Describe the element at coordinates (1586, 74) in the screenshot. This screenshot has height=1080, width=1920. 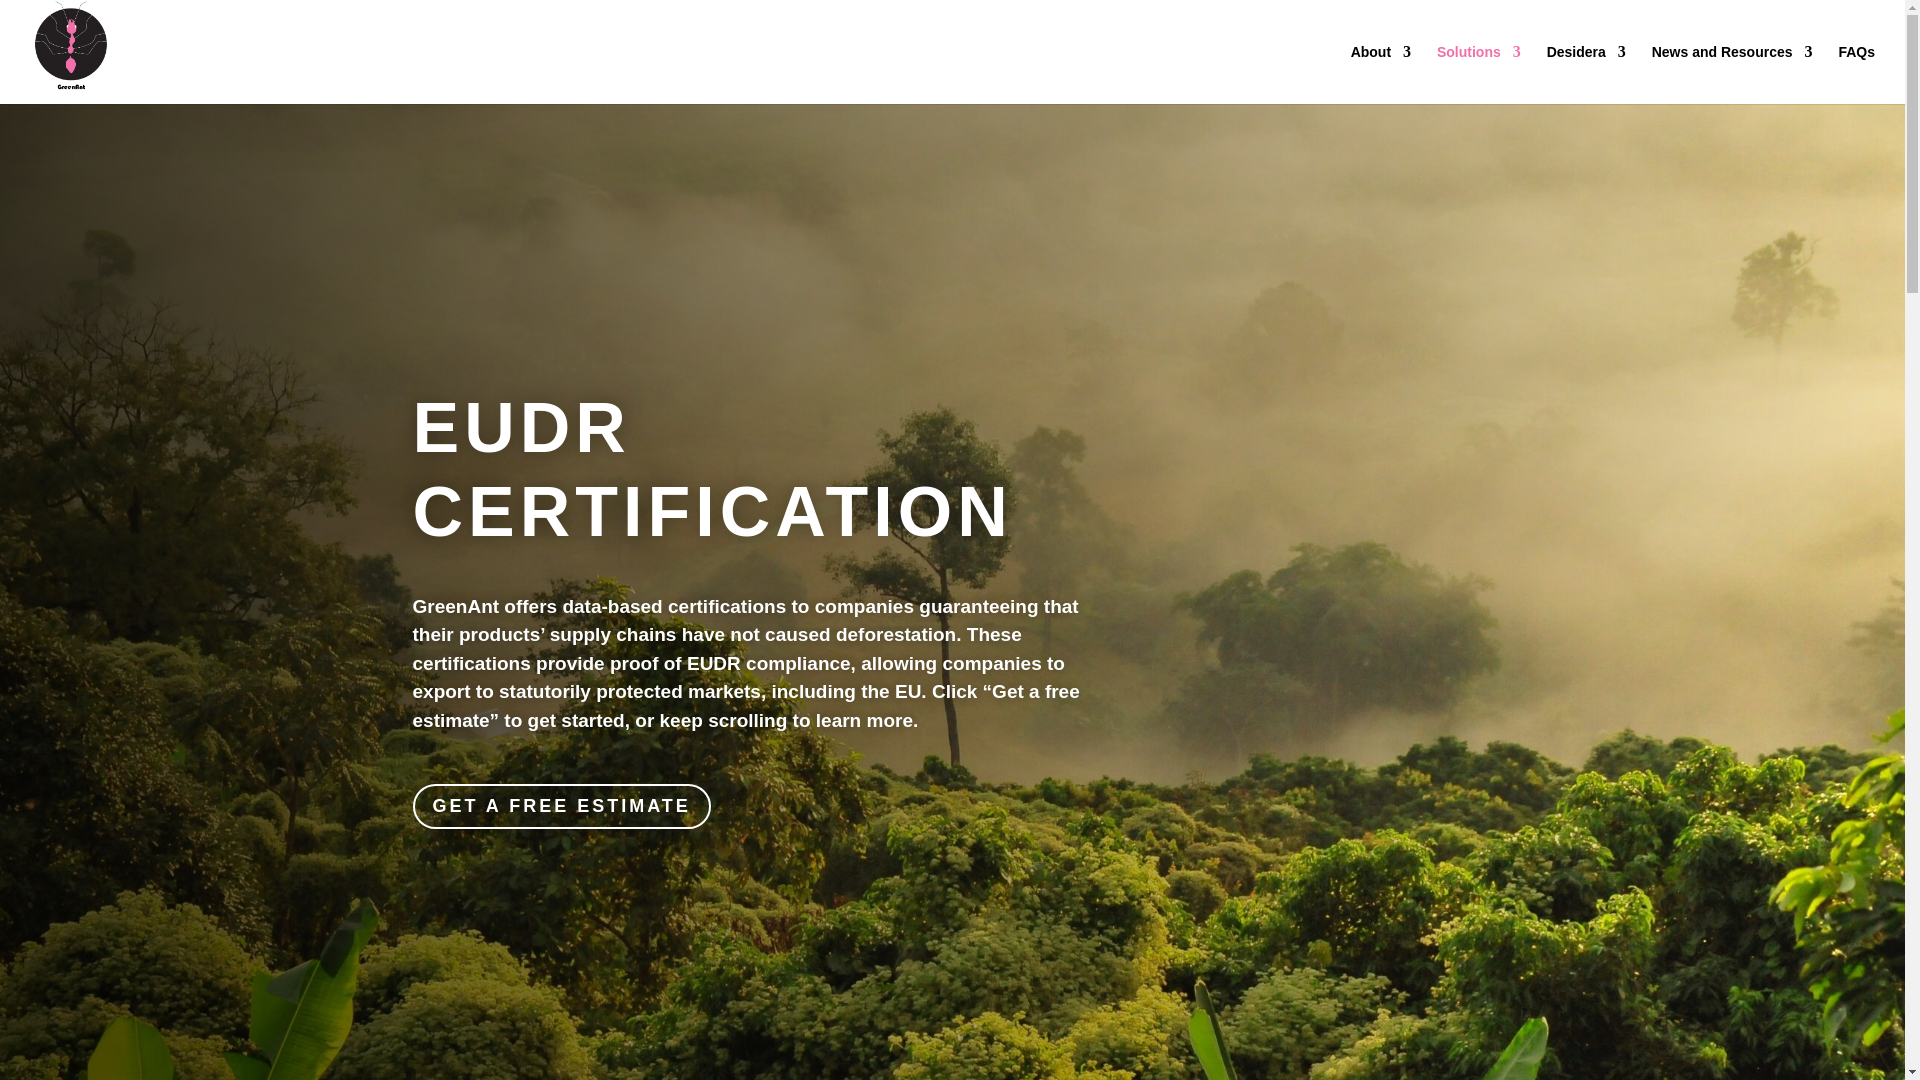
I see `Desidera` at that location.